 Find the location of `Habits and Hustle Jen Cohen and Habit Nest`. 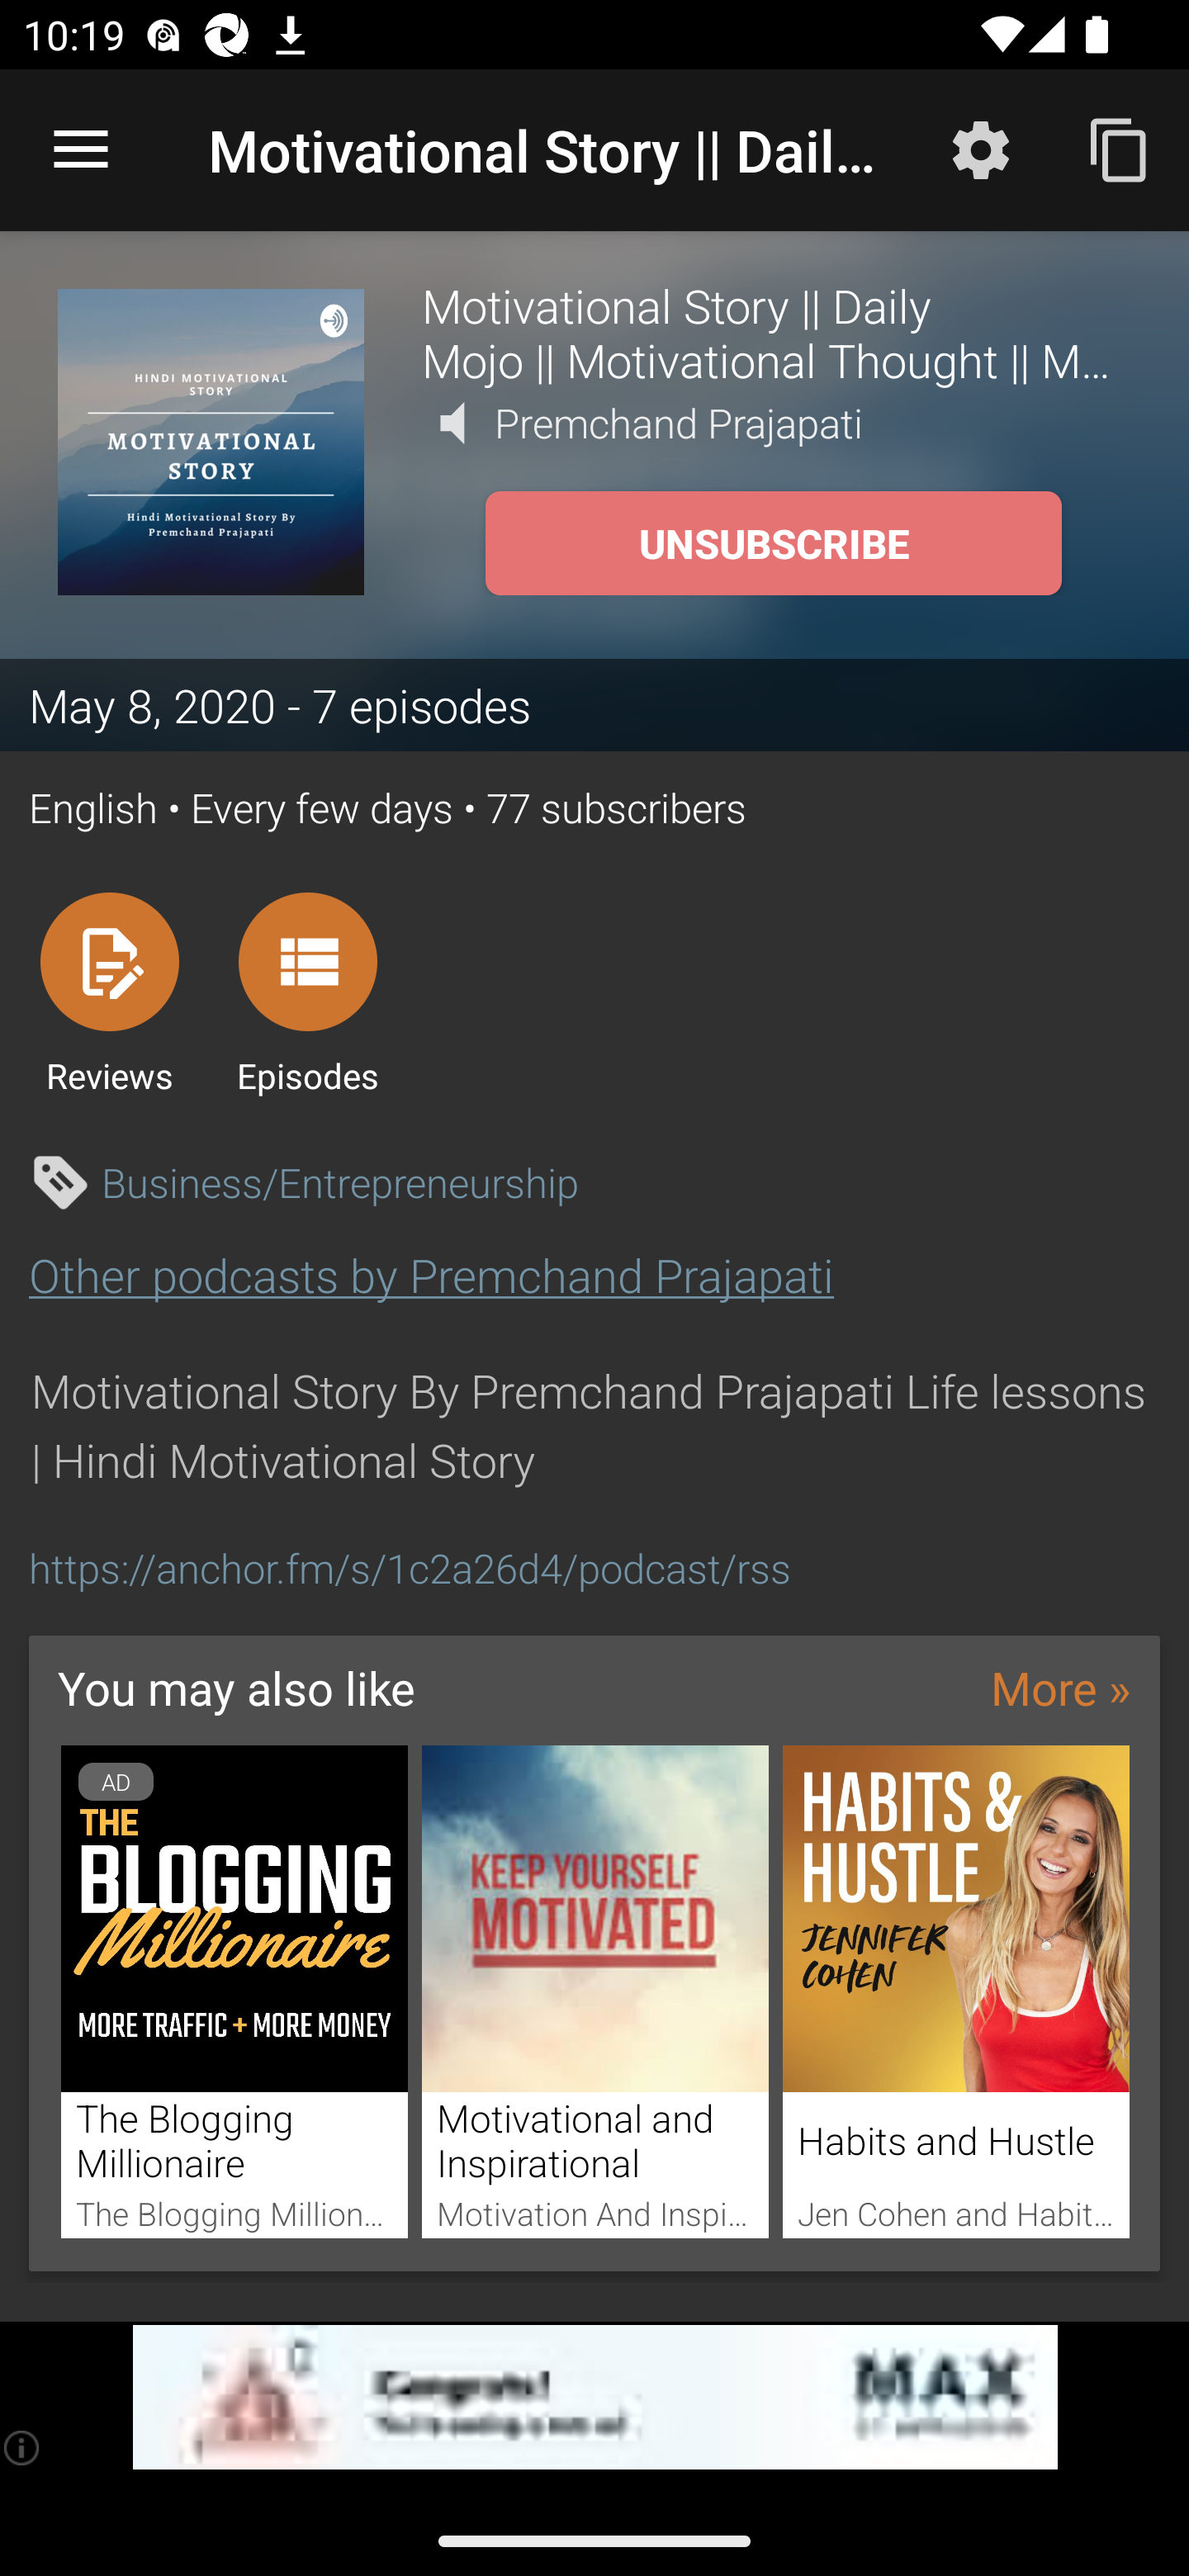

Habits and Hustle Jen Cohen and Habit Nest is located at coordinates (956, 1992).